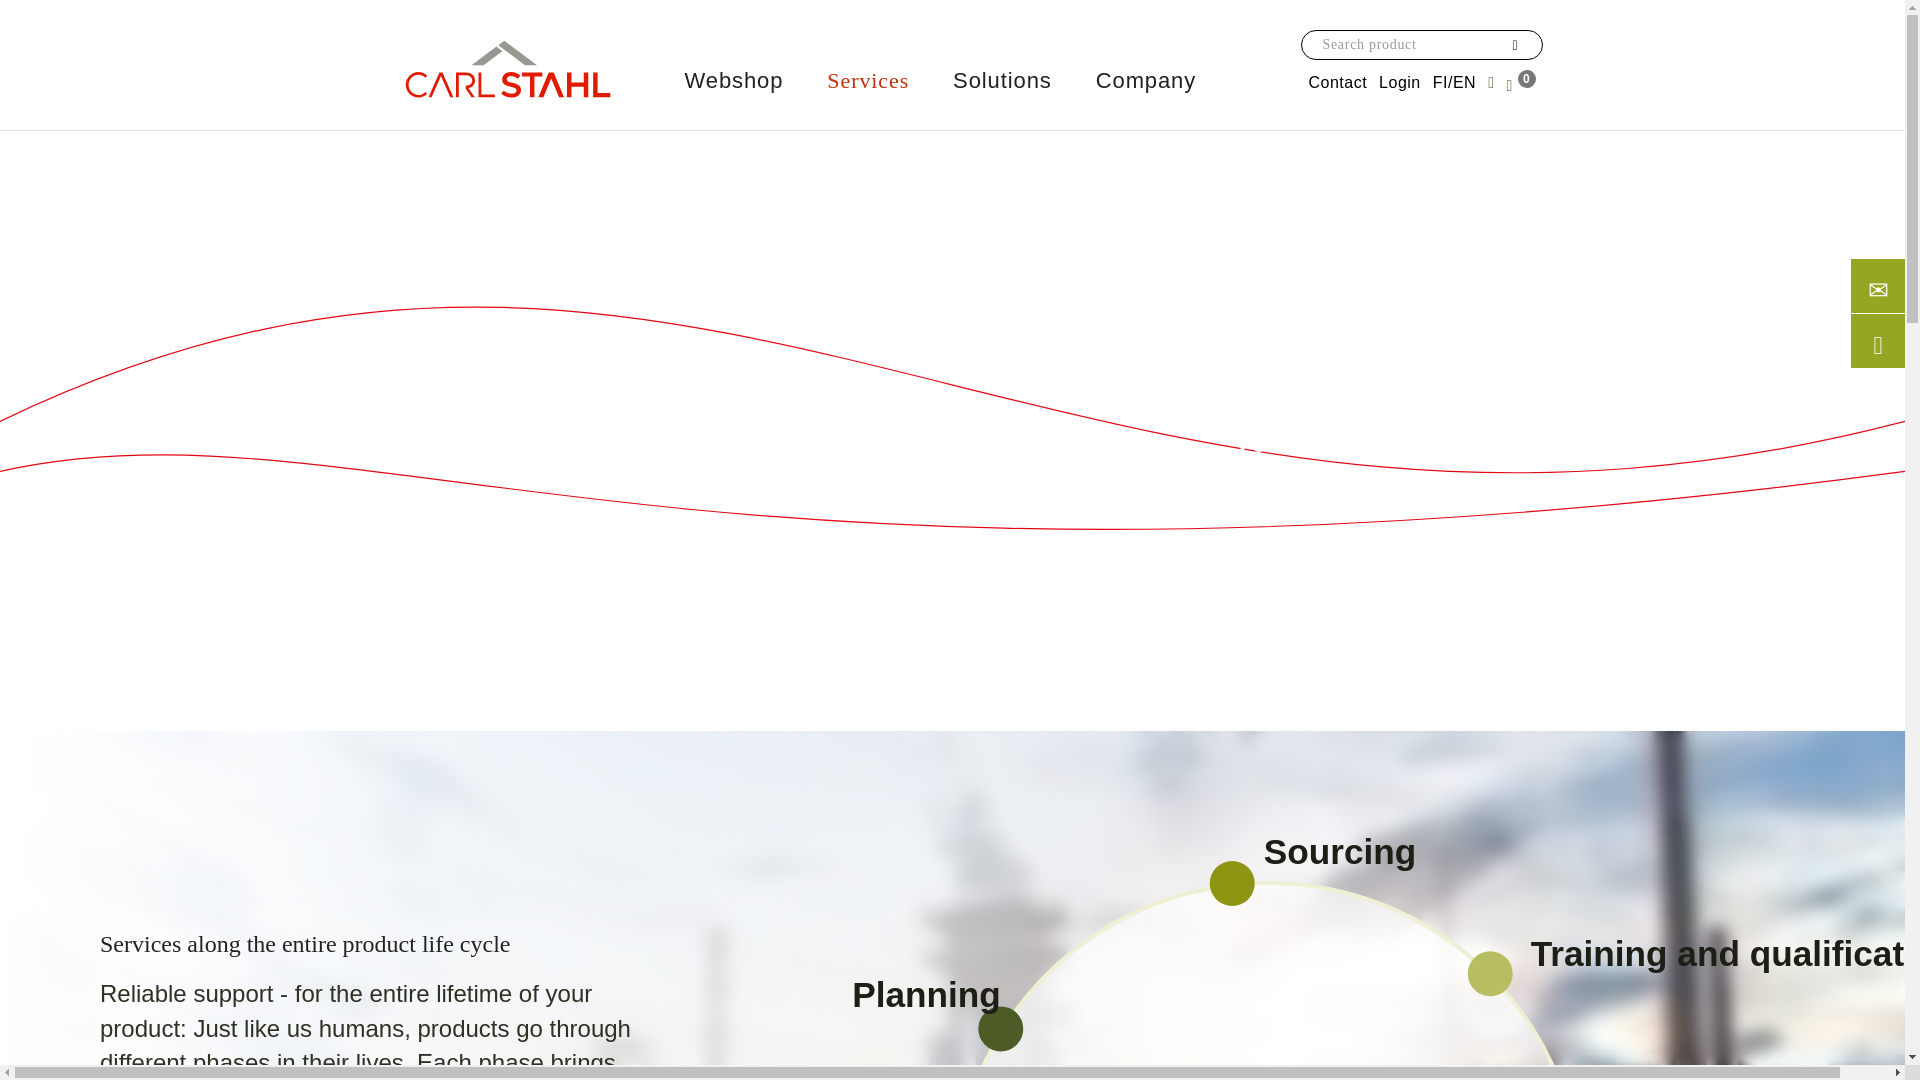 The height and width of the screenshot is (1080, 1920). Describe the element at coordinates (733, 80) in the screenshot. I see `Webshop` at that location.